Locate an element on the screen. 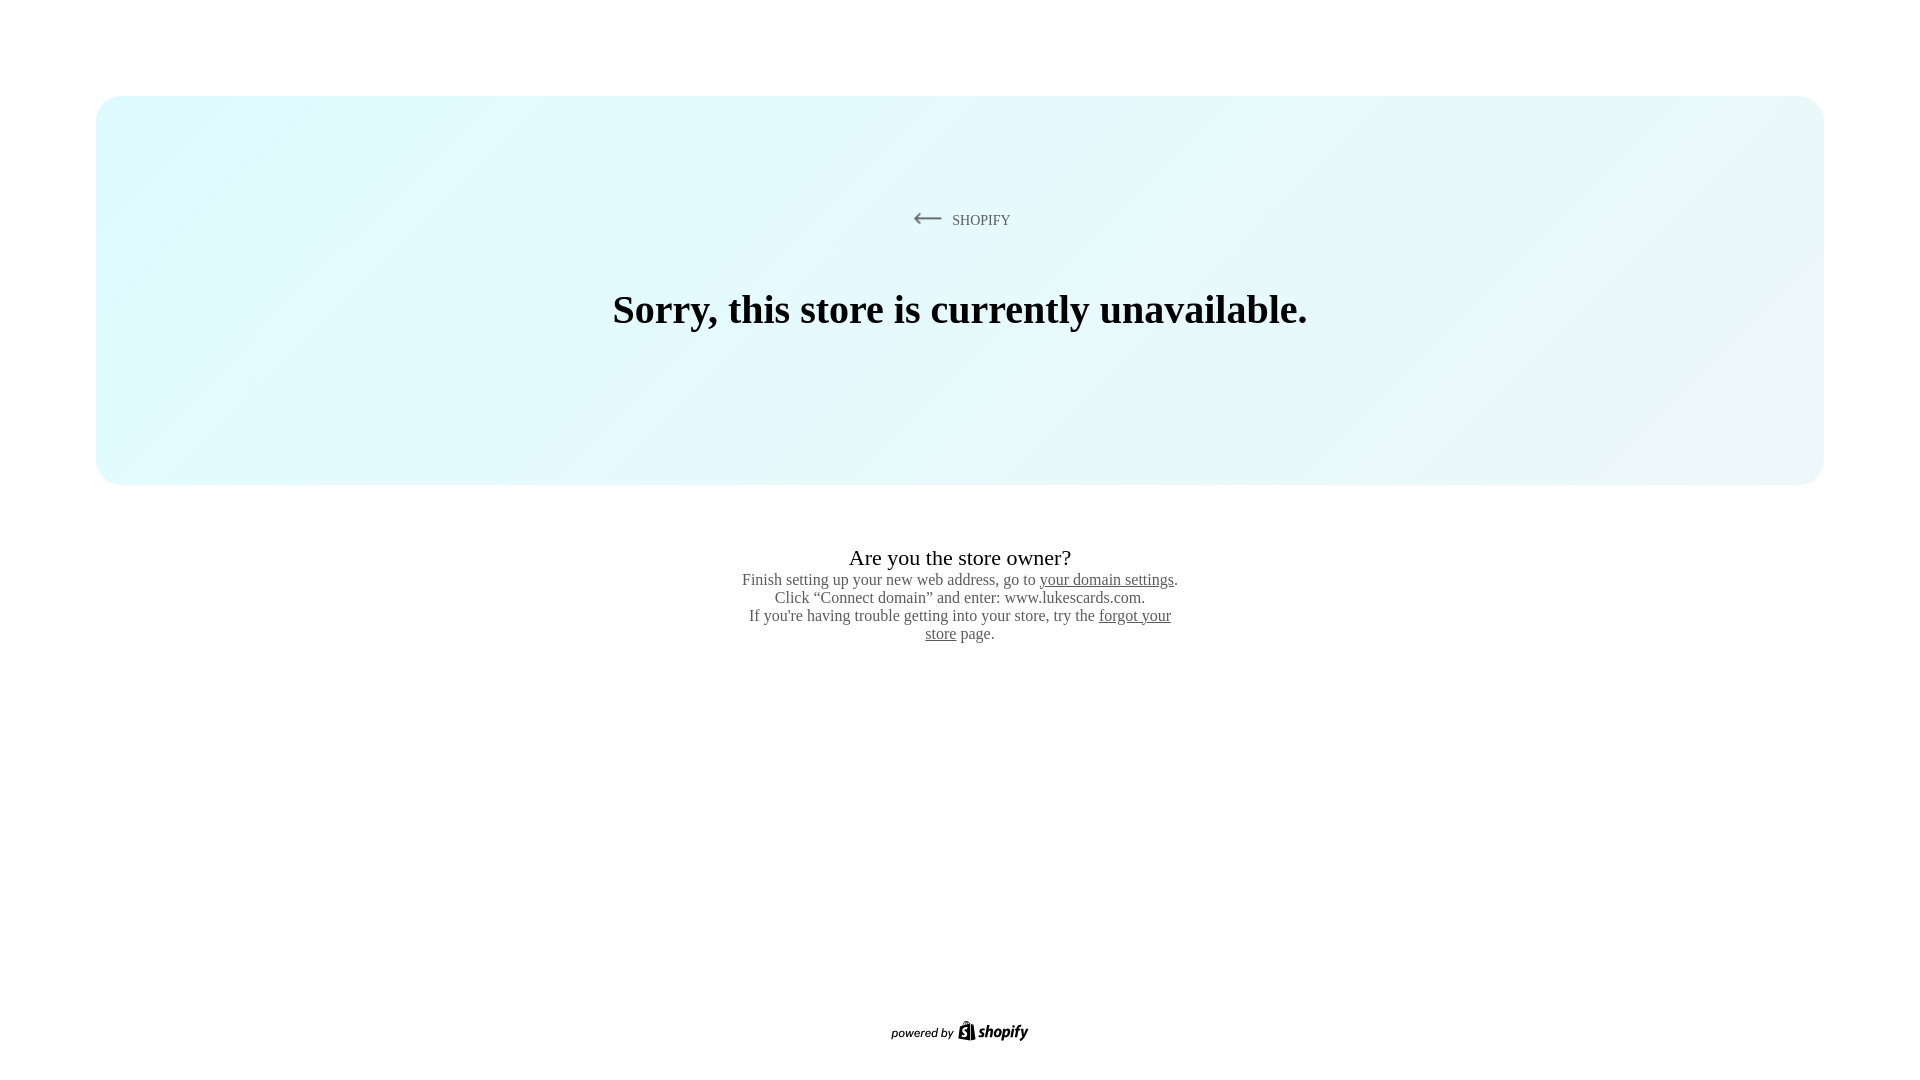  forgot your store is located at coordinates (1048, 624).